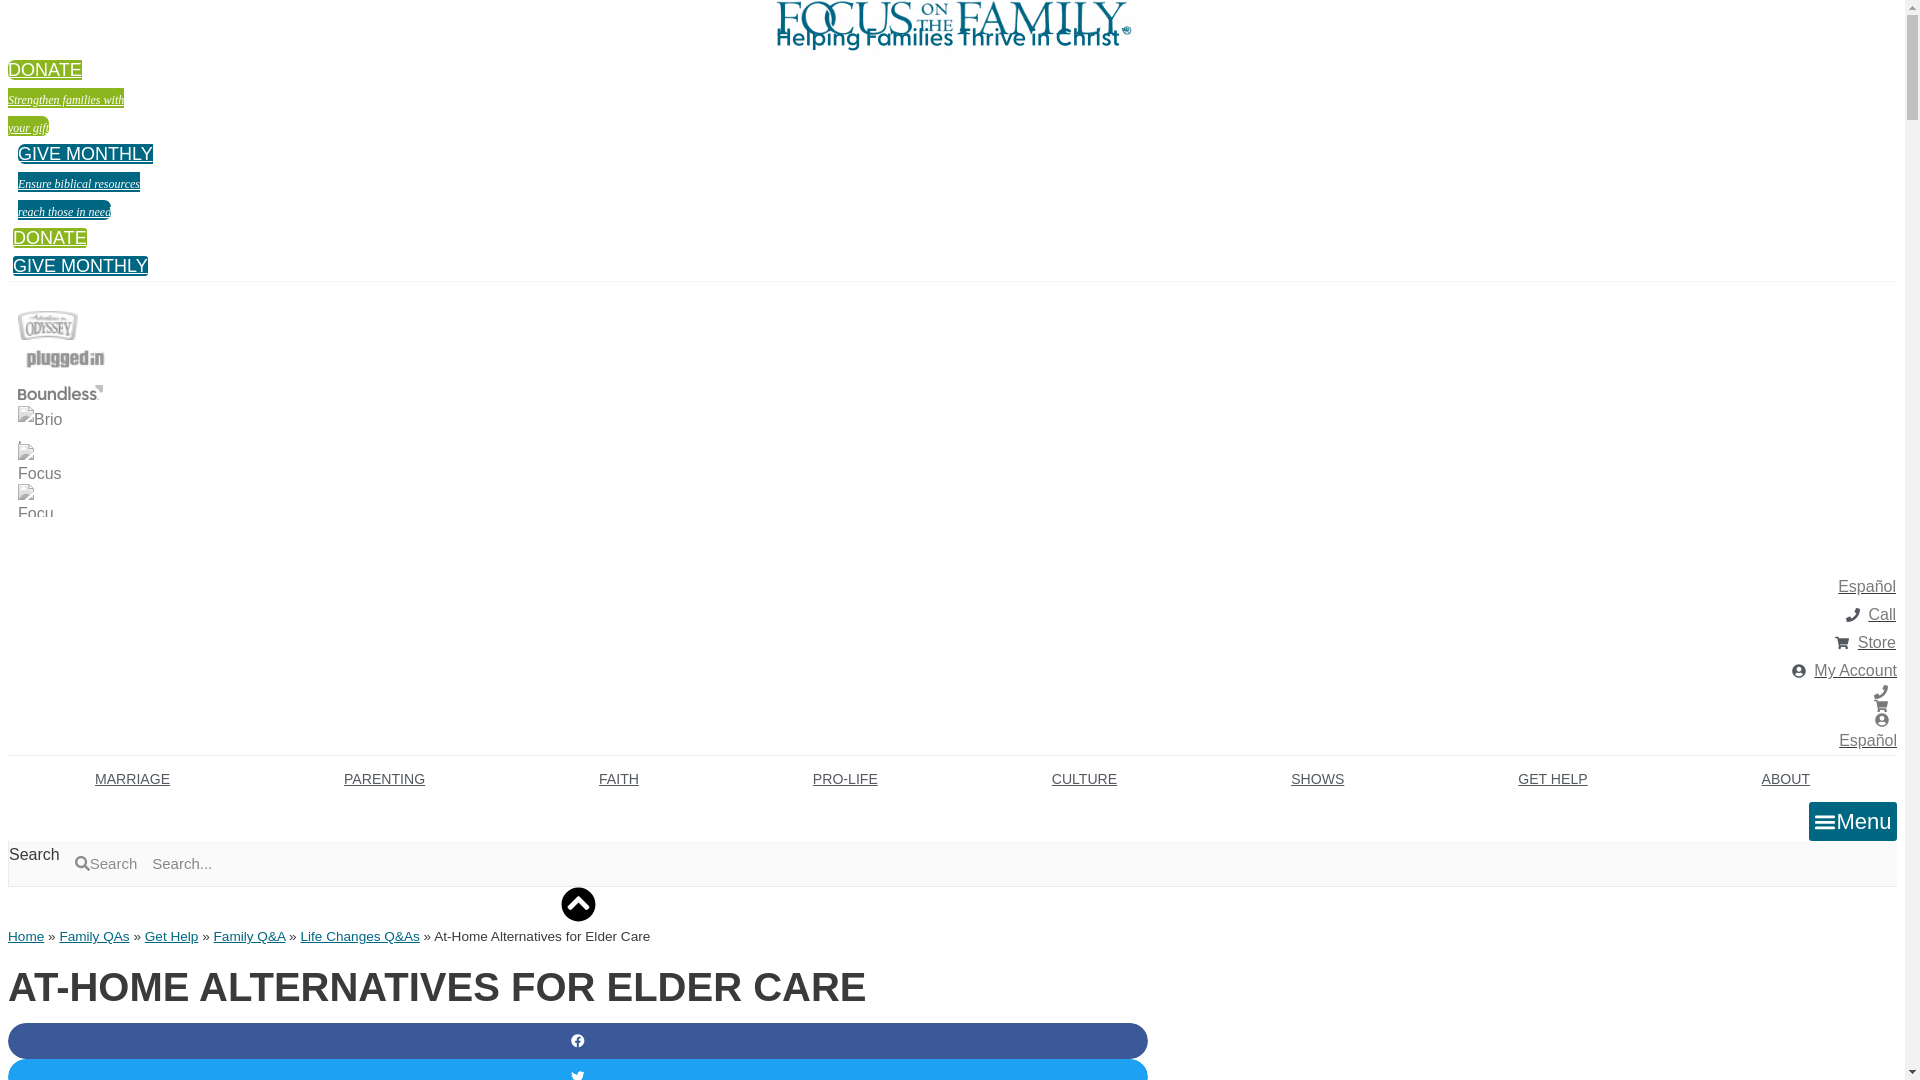  What do you see at coordinates (85, 182) in the screenshot?
I see `Focus on the Family` at bounding box center [85, 182].